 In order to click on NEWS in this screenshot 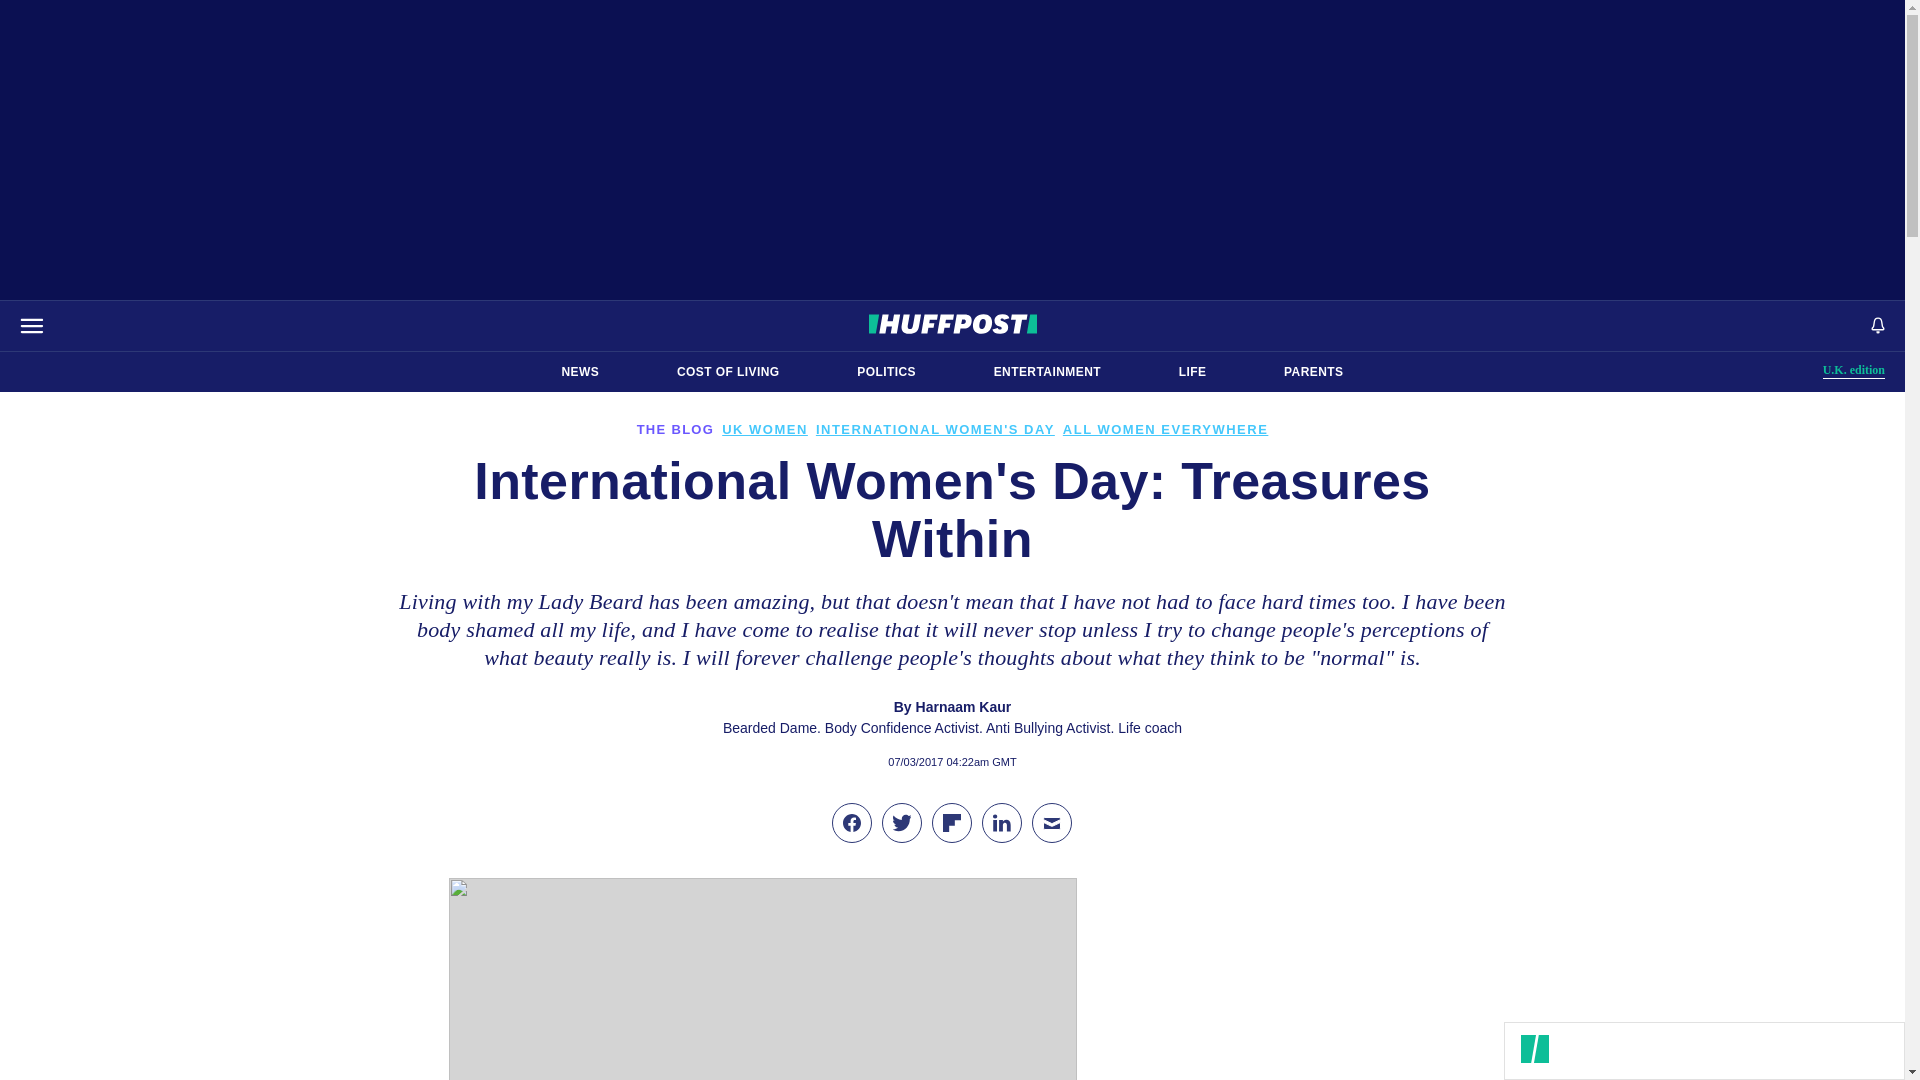, I will do `click(1313, 372)`.